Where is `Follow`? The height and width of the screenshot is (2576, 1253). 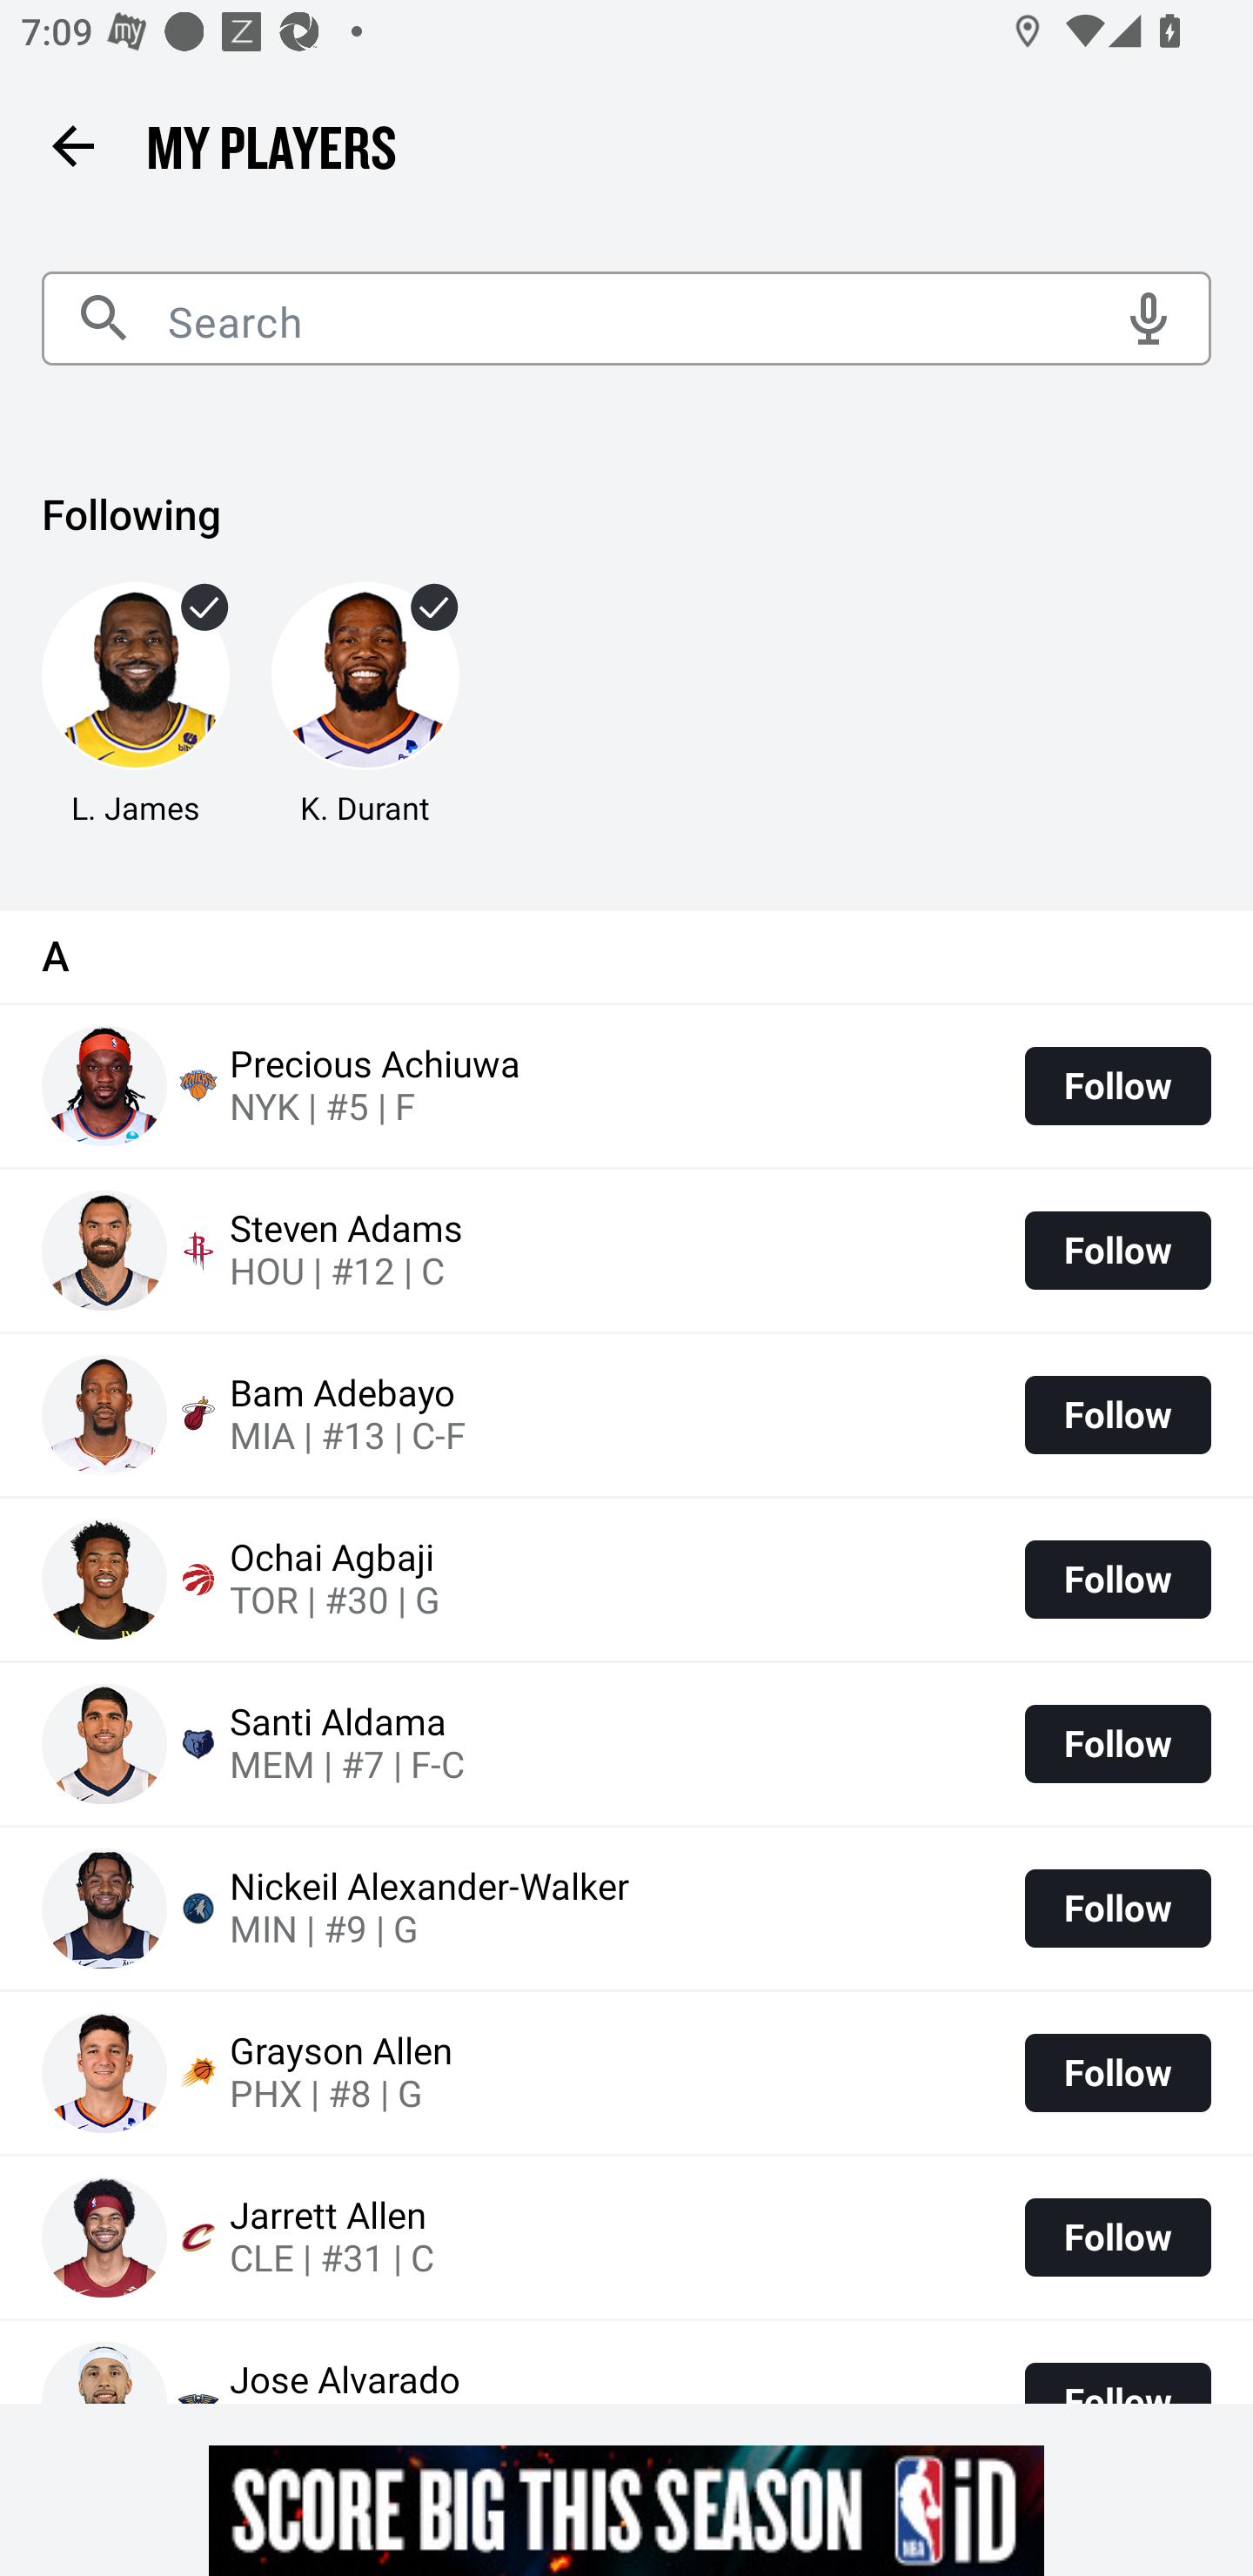 Follow is located at coordinates (1117, 1743).